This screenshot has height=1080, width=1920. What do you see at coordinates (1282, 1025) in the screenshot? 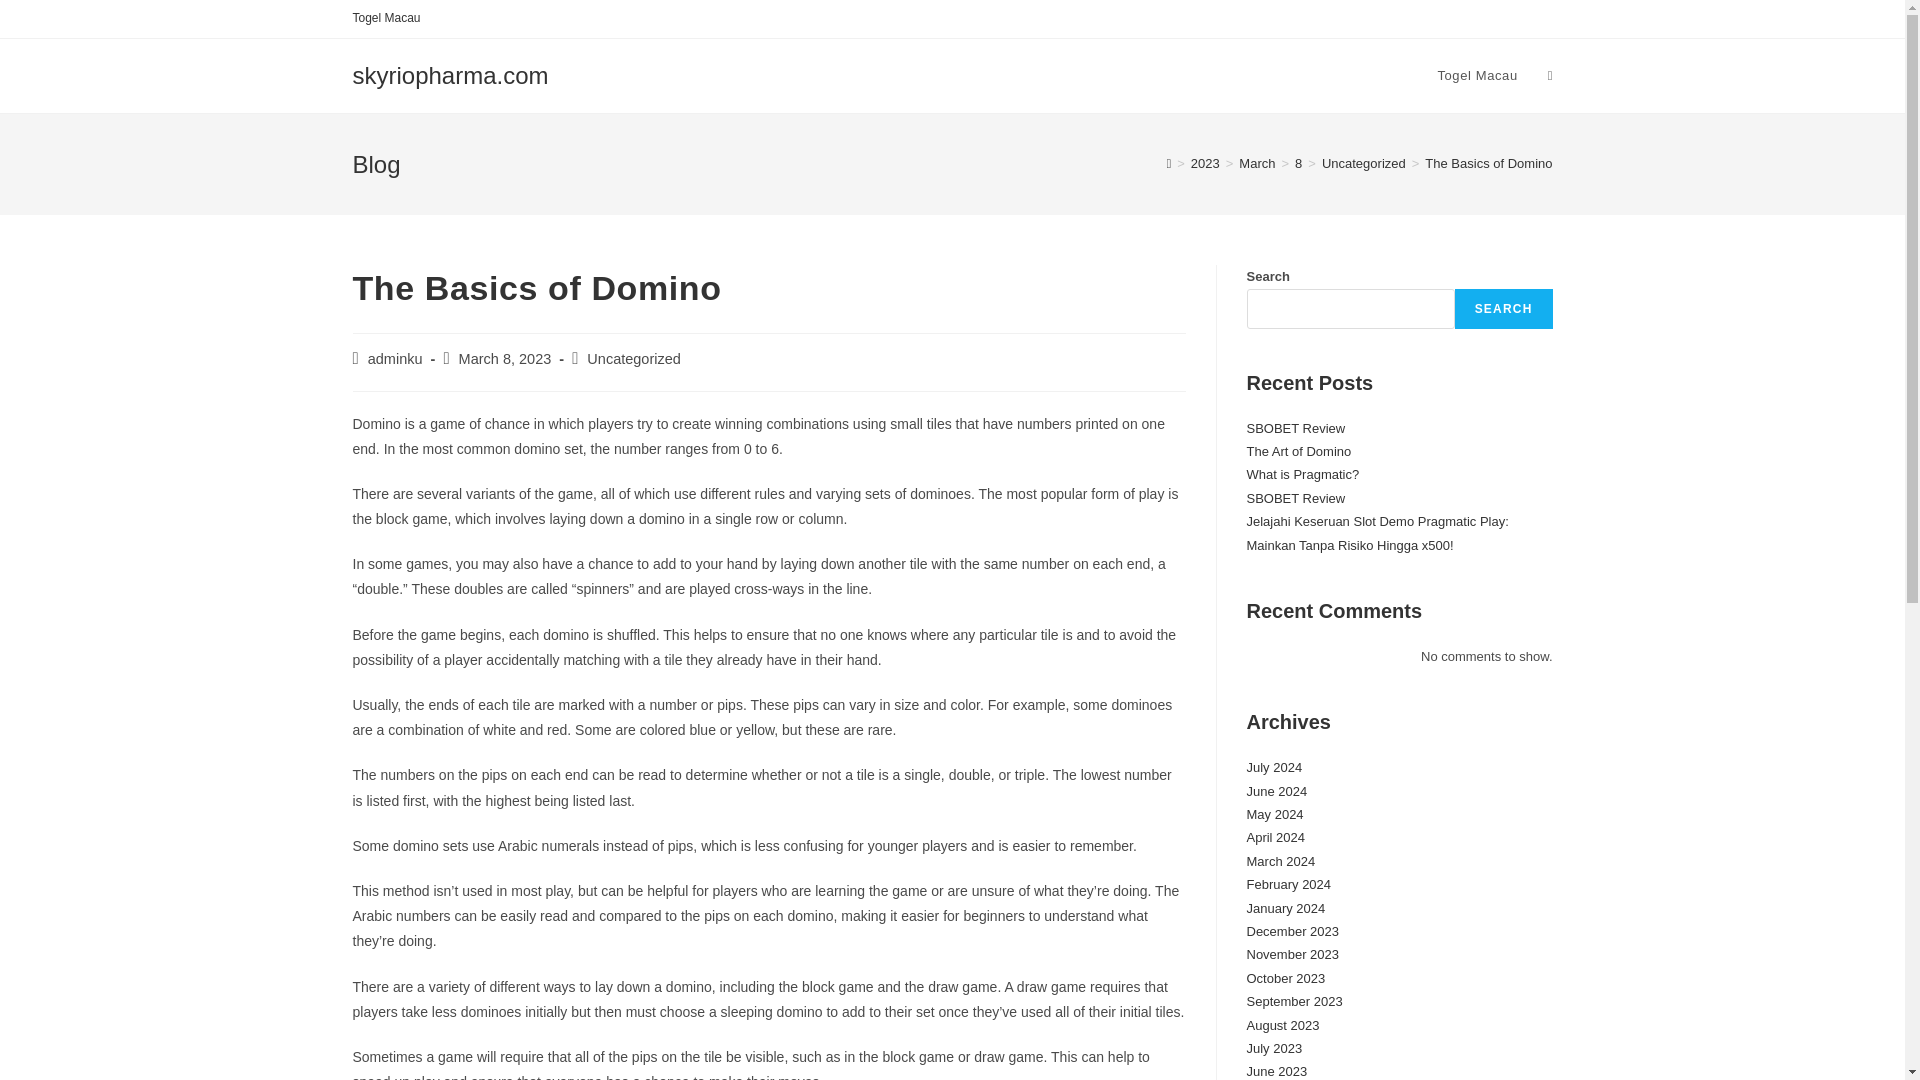
I see `August 2023` at bounding box center [1282, 1025].